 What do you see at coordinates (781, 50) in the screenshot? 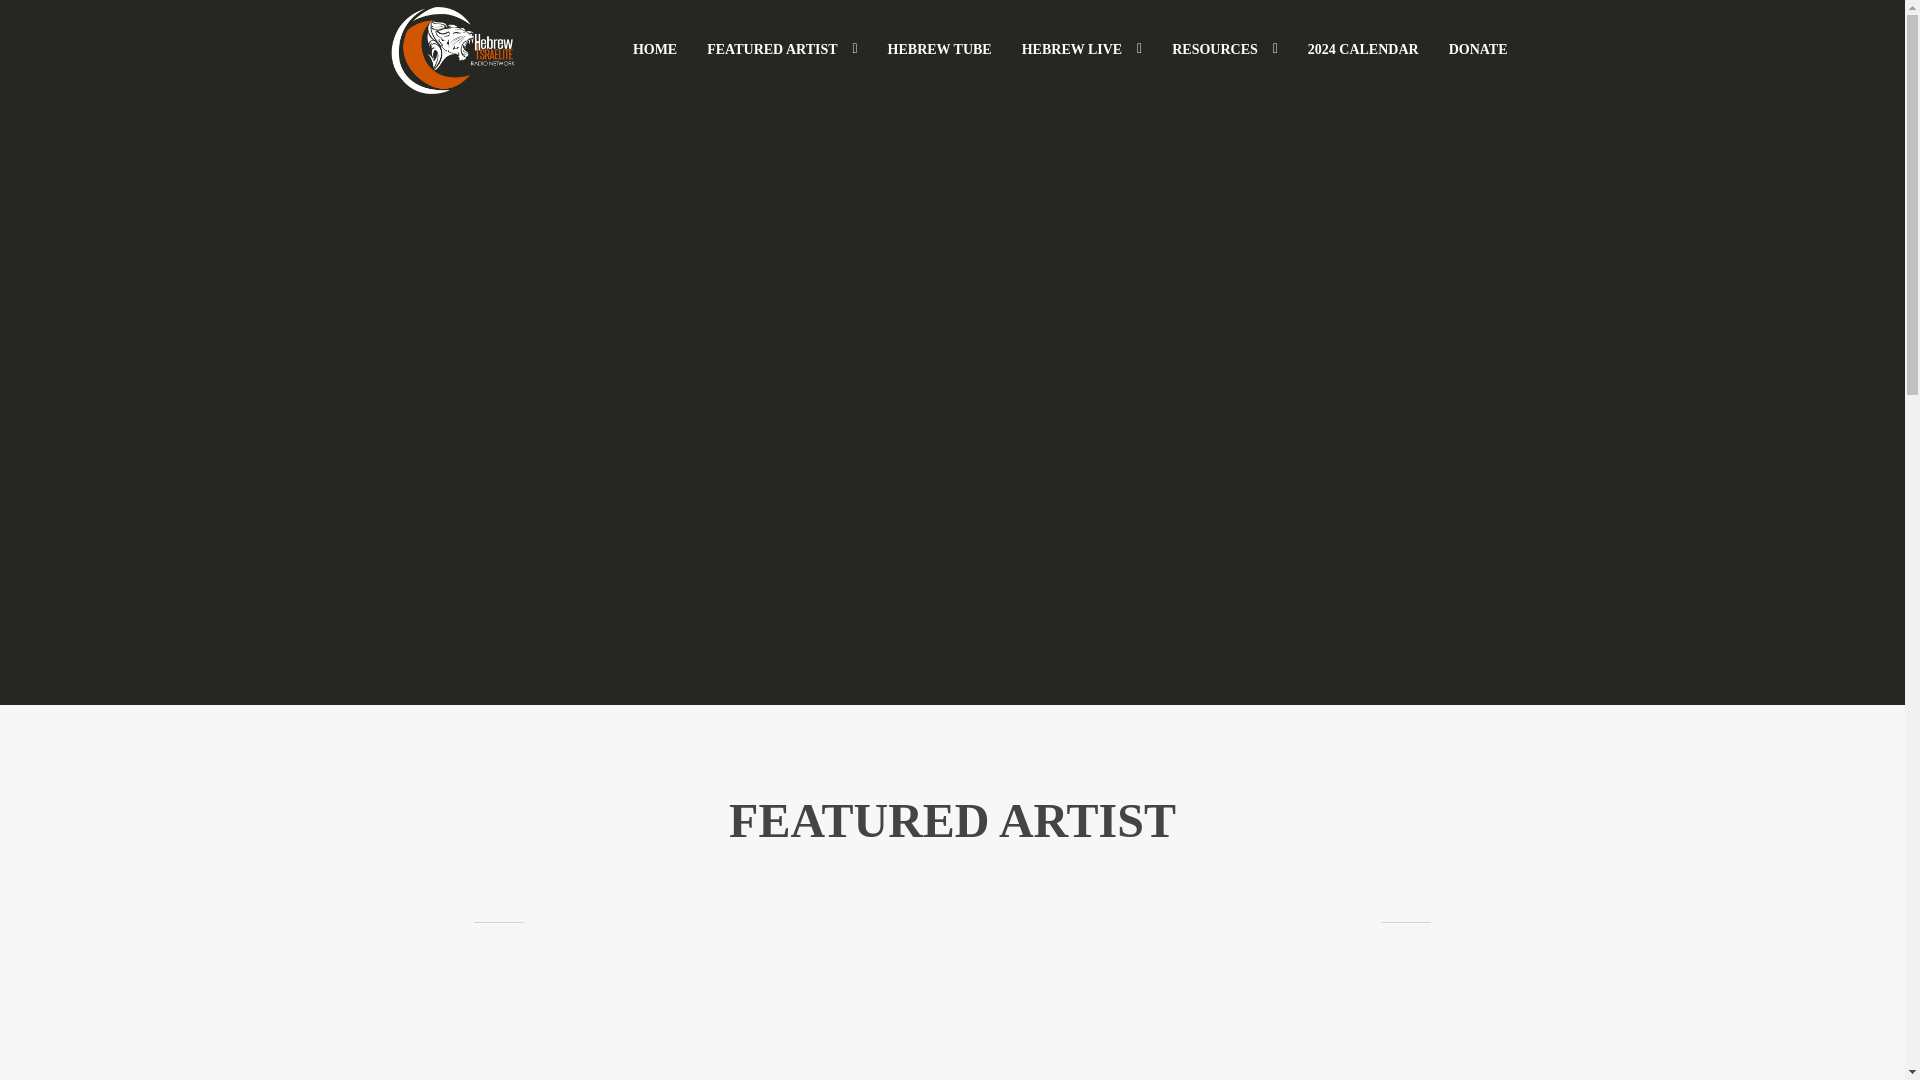
I see `FEATURED ARTIST` at bounding box center [781, 50].